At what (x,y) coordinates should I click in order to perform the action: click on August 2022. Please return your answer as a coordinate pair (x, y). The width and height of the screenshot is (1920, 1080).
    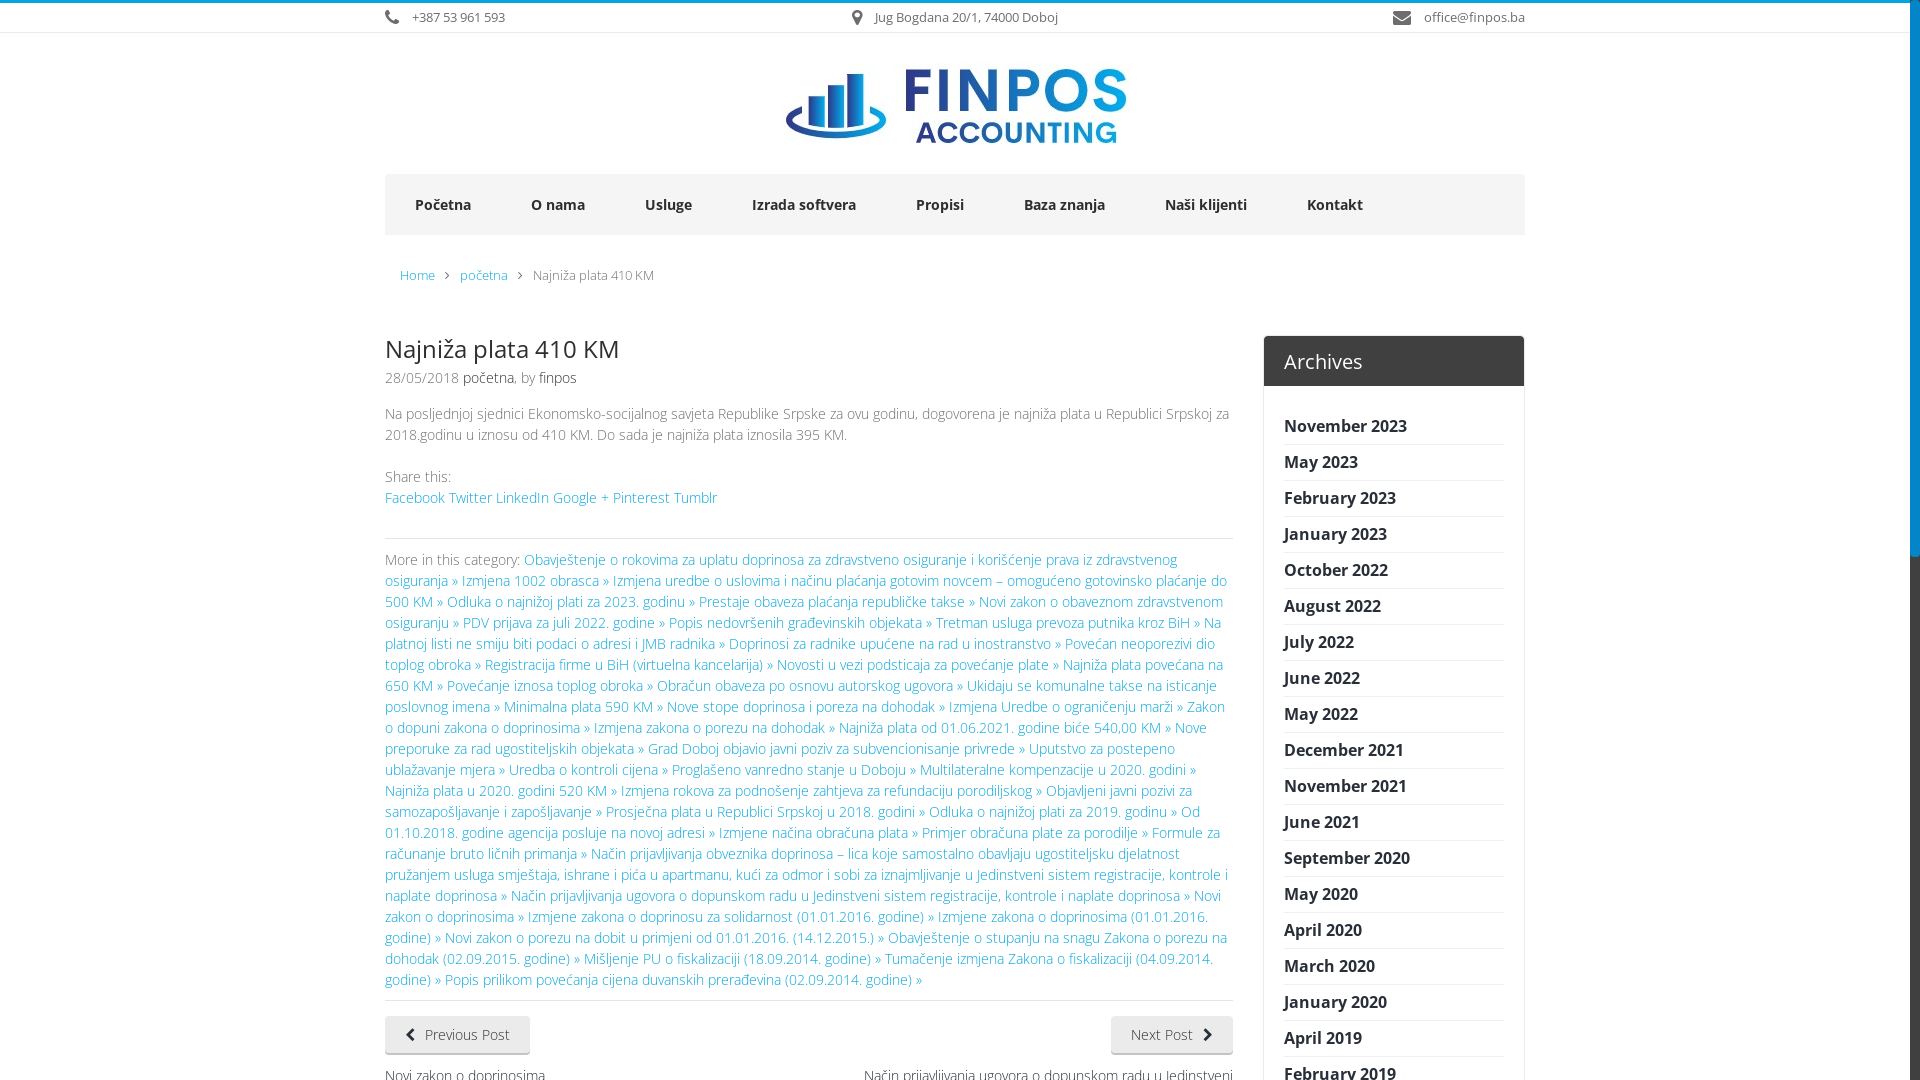
    Looking at the image, I should click on (1332, 606).